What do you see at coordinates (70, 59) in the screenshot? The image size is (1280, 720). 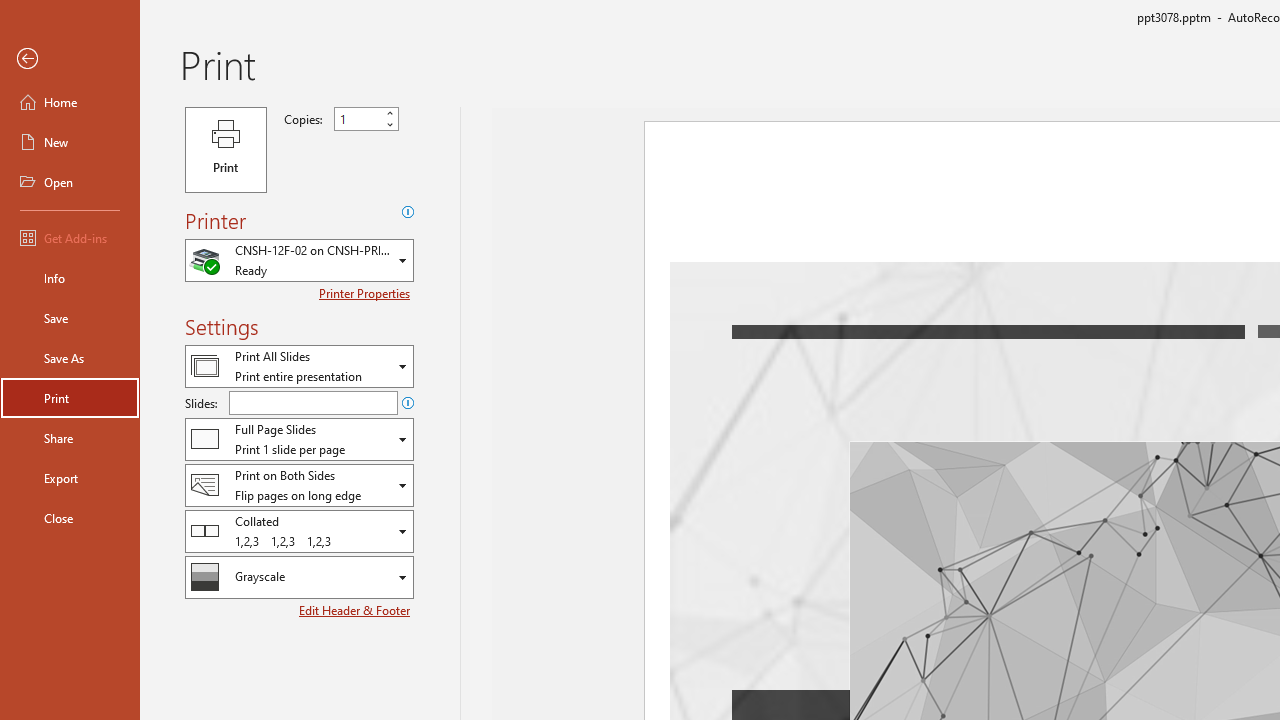 I see `Back` at bounding box center [70, 59].